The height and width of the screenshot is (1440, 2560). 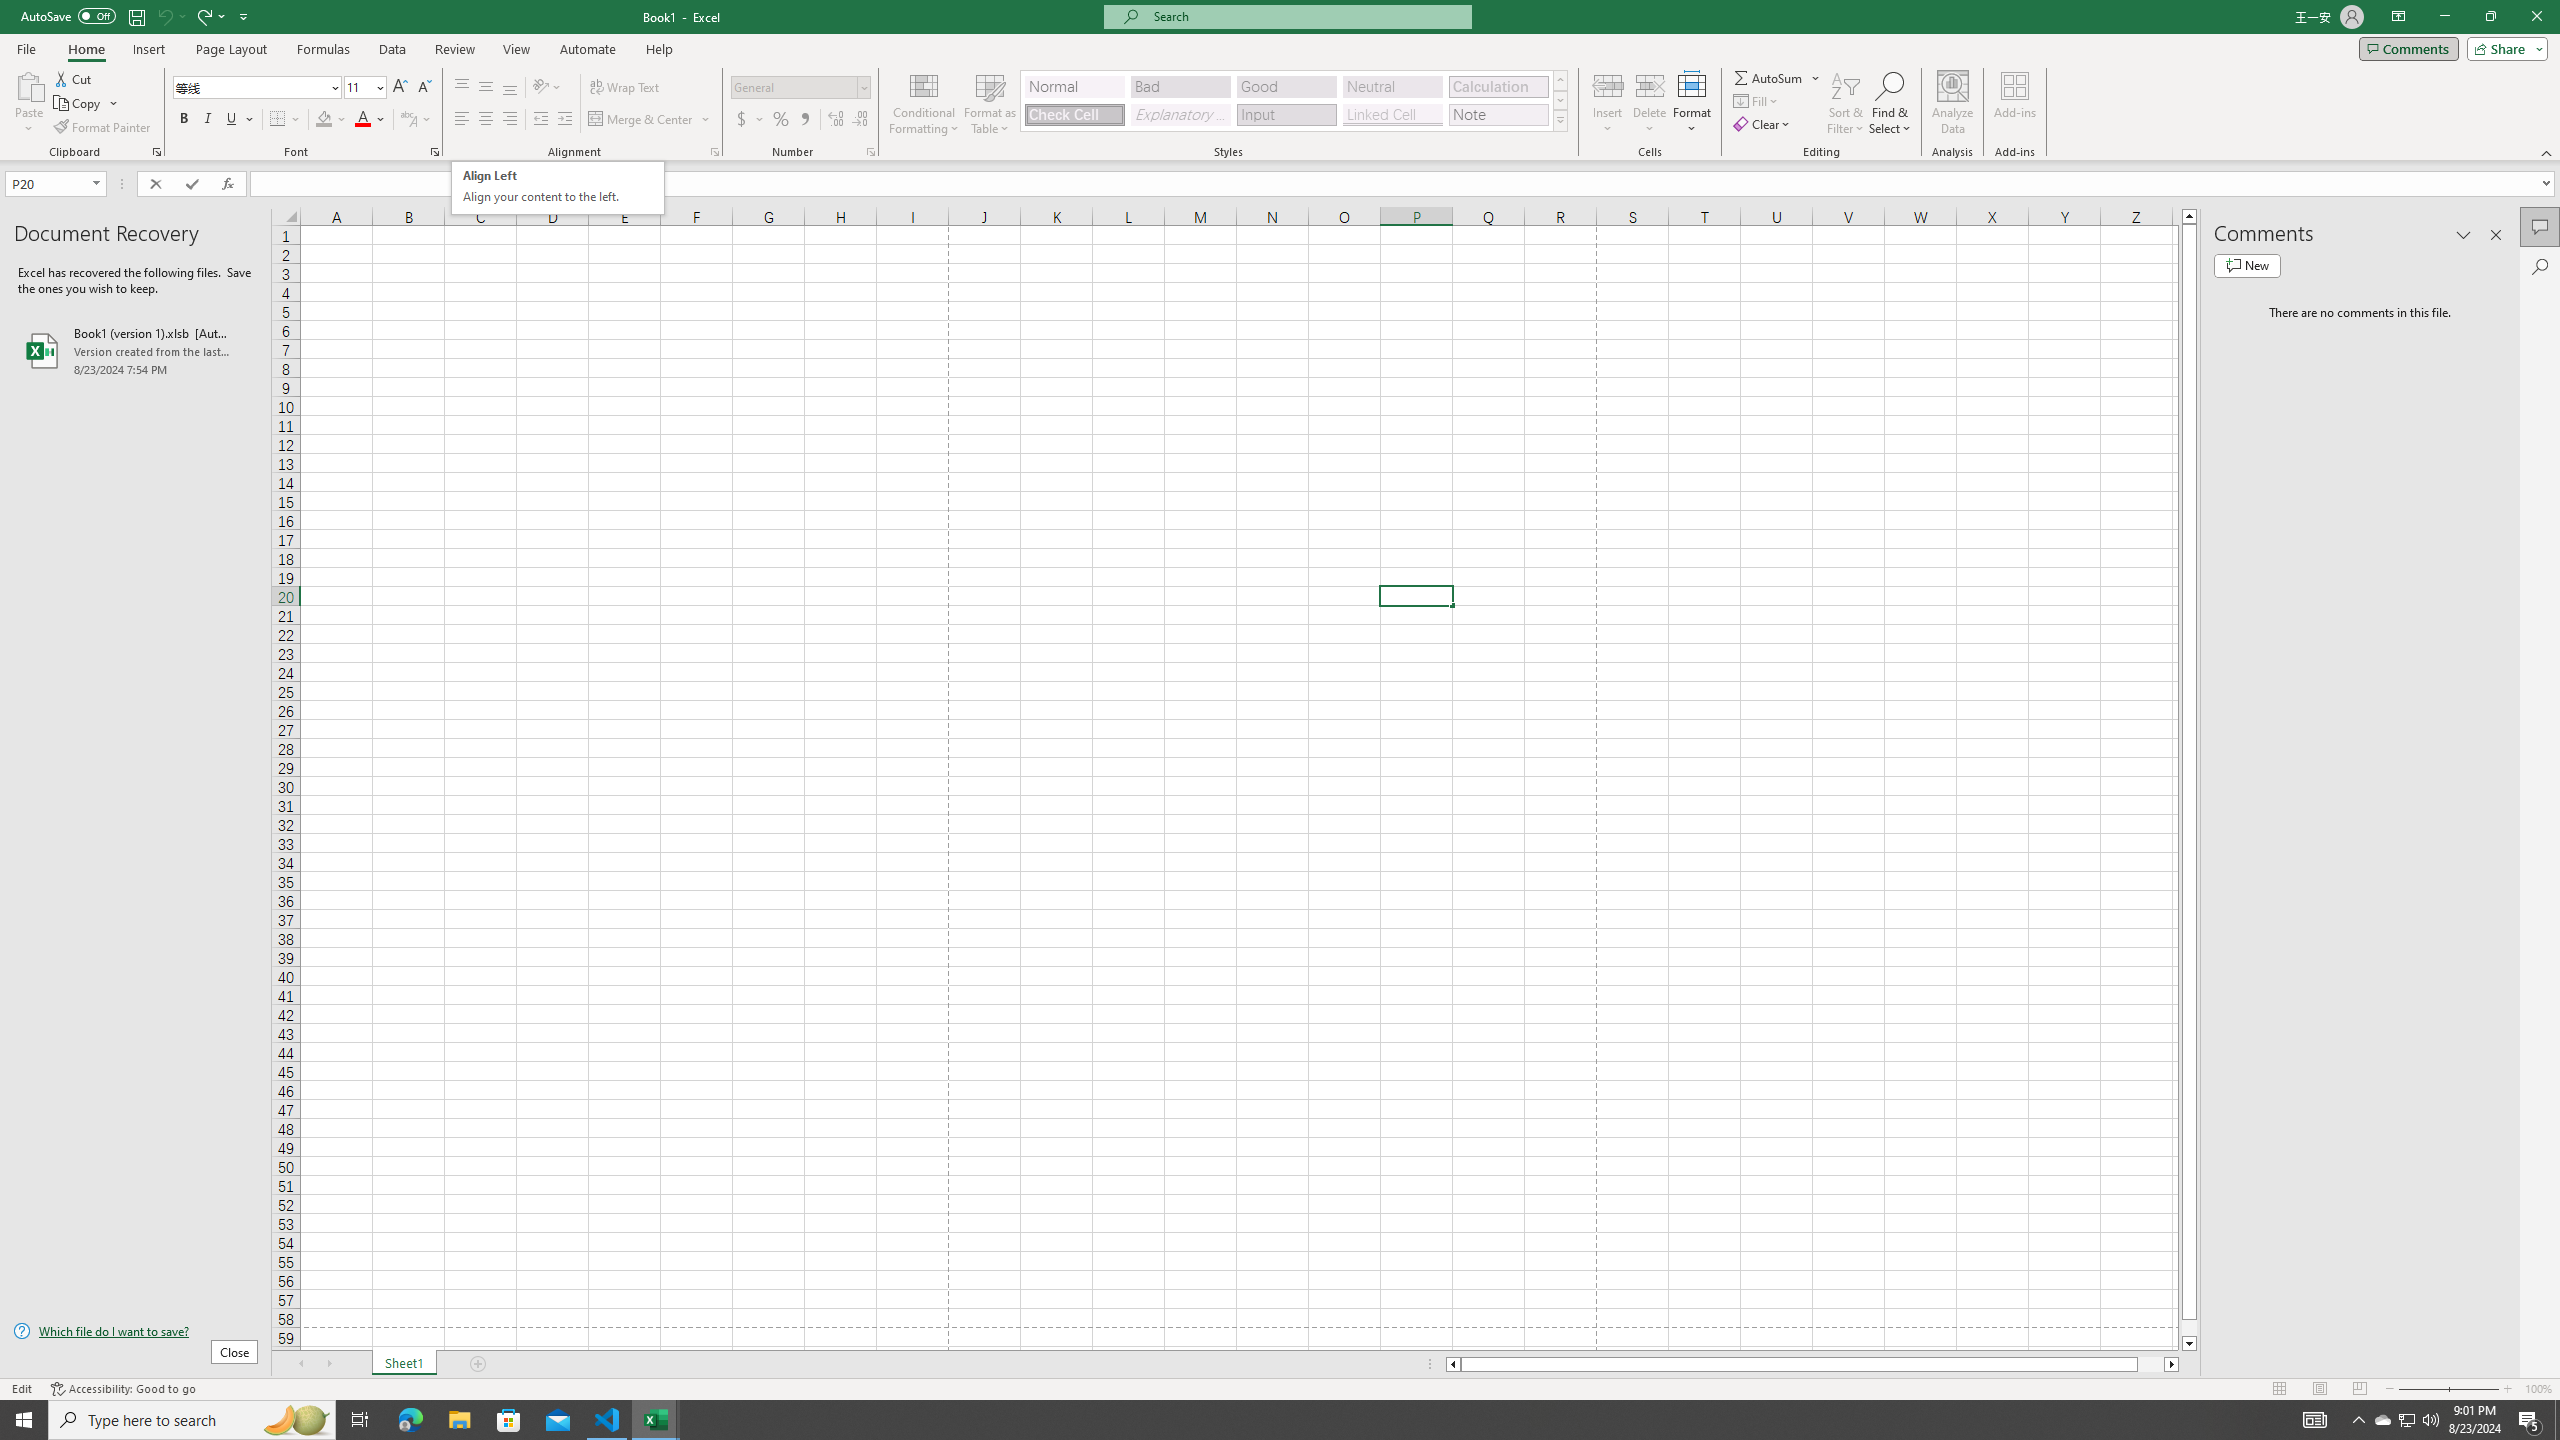 What do you see at coordinates (2247, 265) in the screenshot?
I see `New comment` at bounding box center [2247, 265].